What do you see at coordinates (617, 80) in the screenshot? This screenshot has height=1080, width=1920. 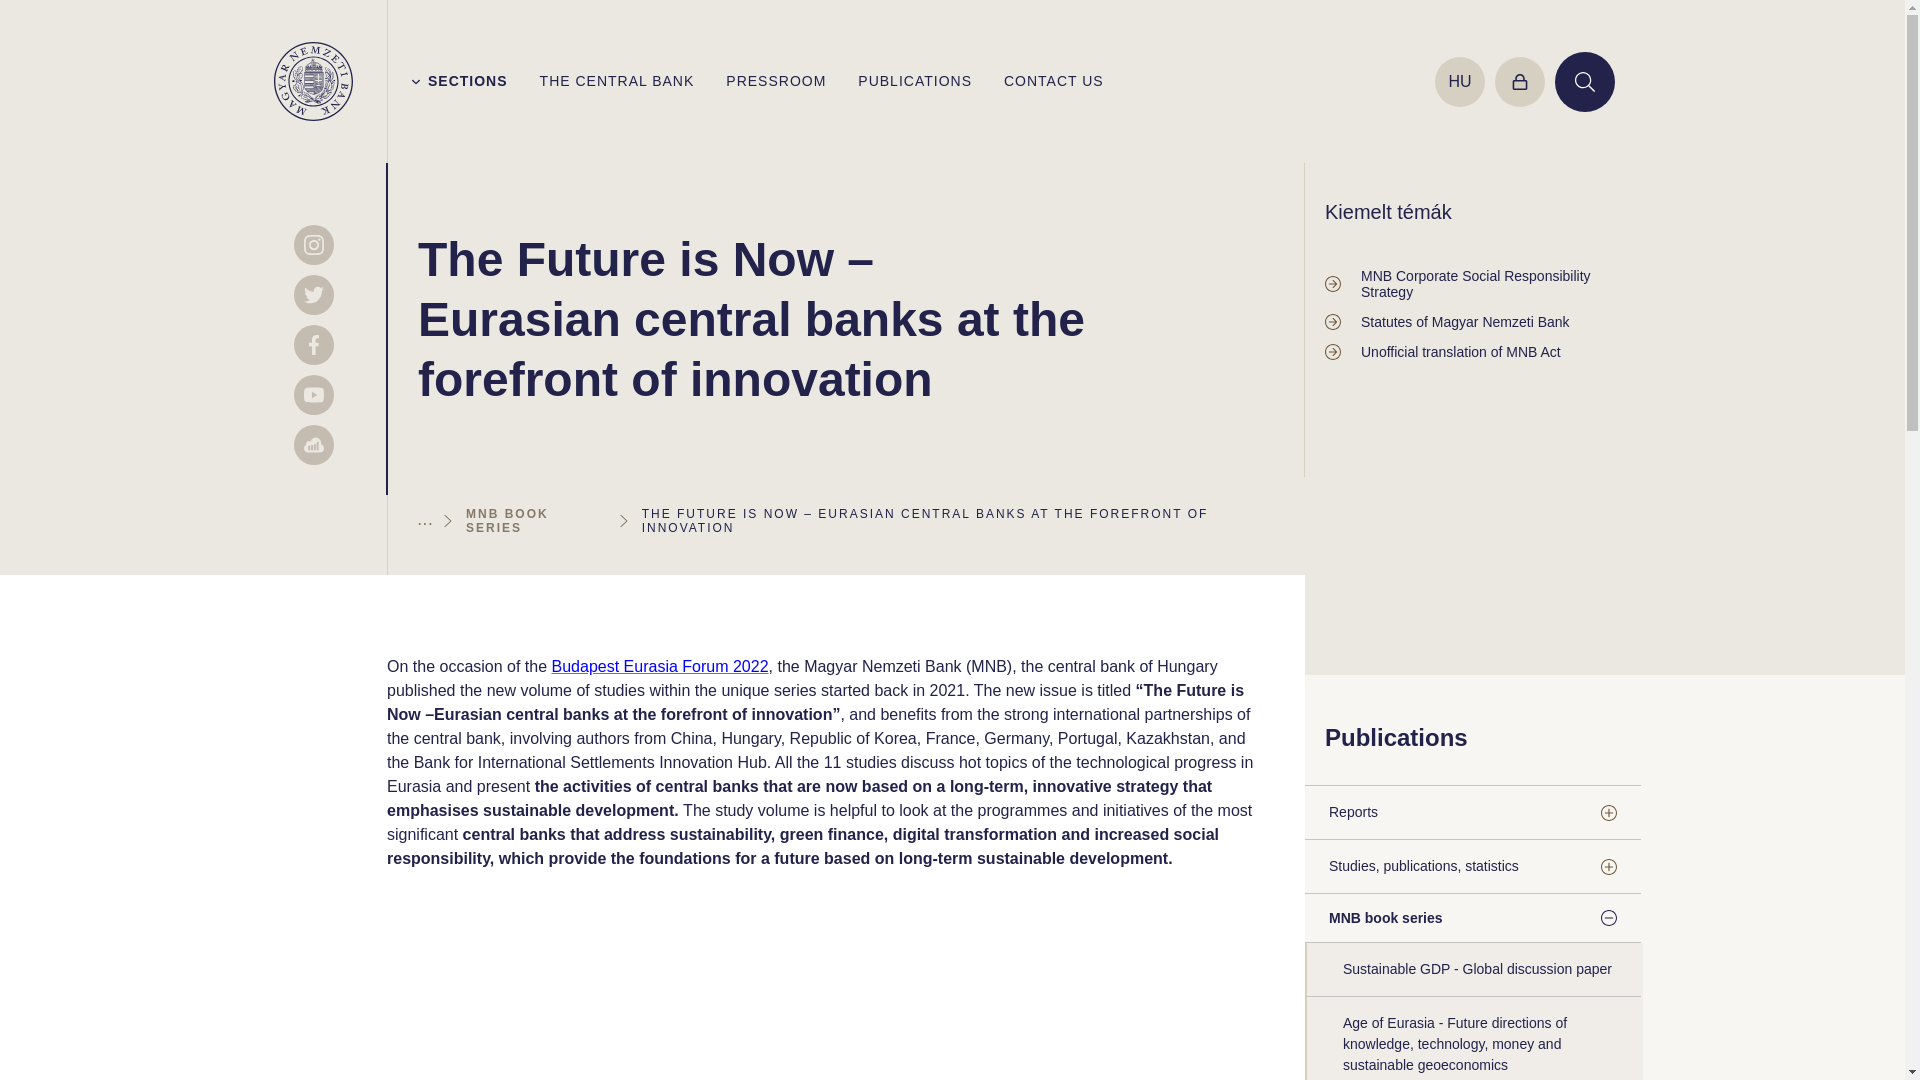 I see `THE CENTRAL BANK` at bounding box center [617, 80].